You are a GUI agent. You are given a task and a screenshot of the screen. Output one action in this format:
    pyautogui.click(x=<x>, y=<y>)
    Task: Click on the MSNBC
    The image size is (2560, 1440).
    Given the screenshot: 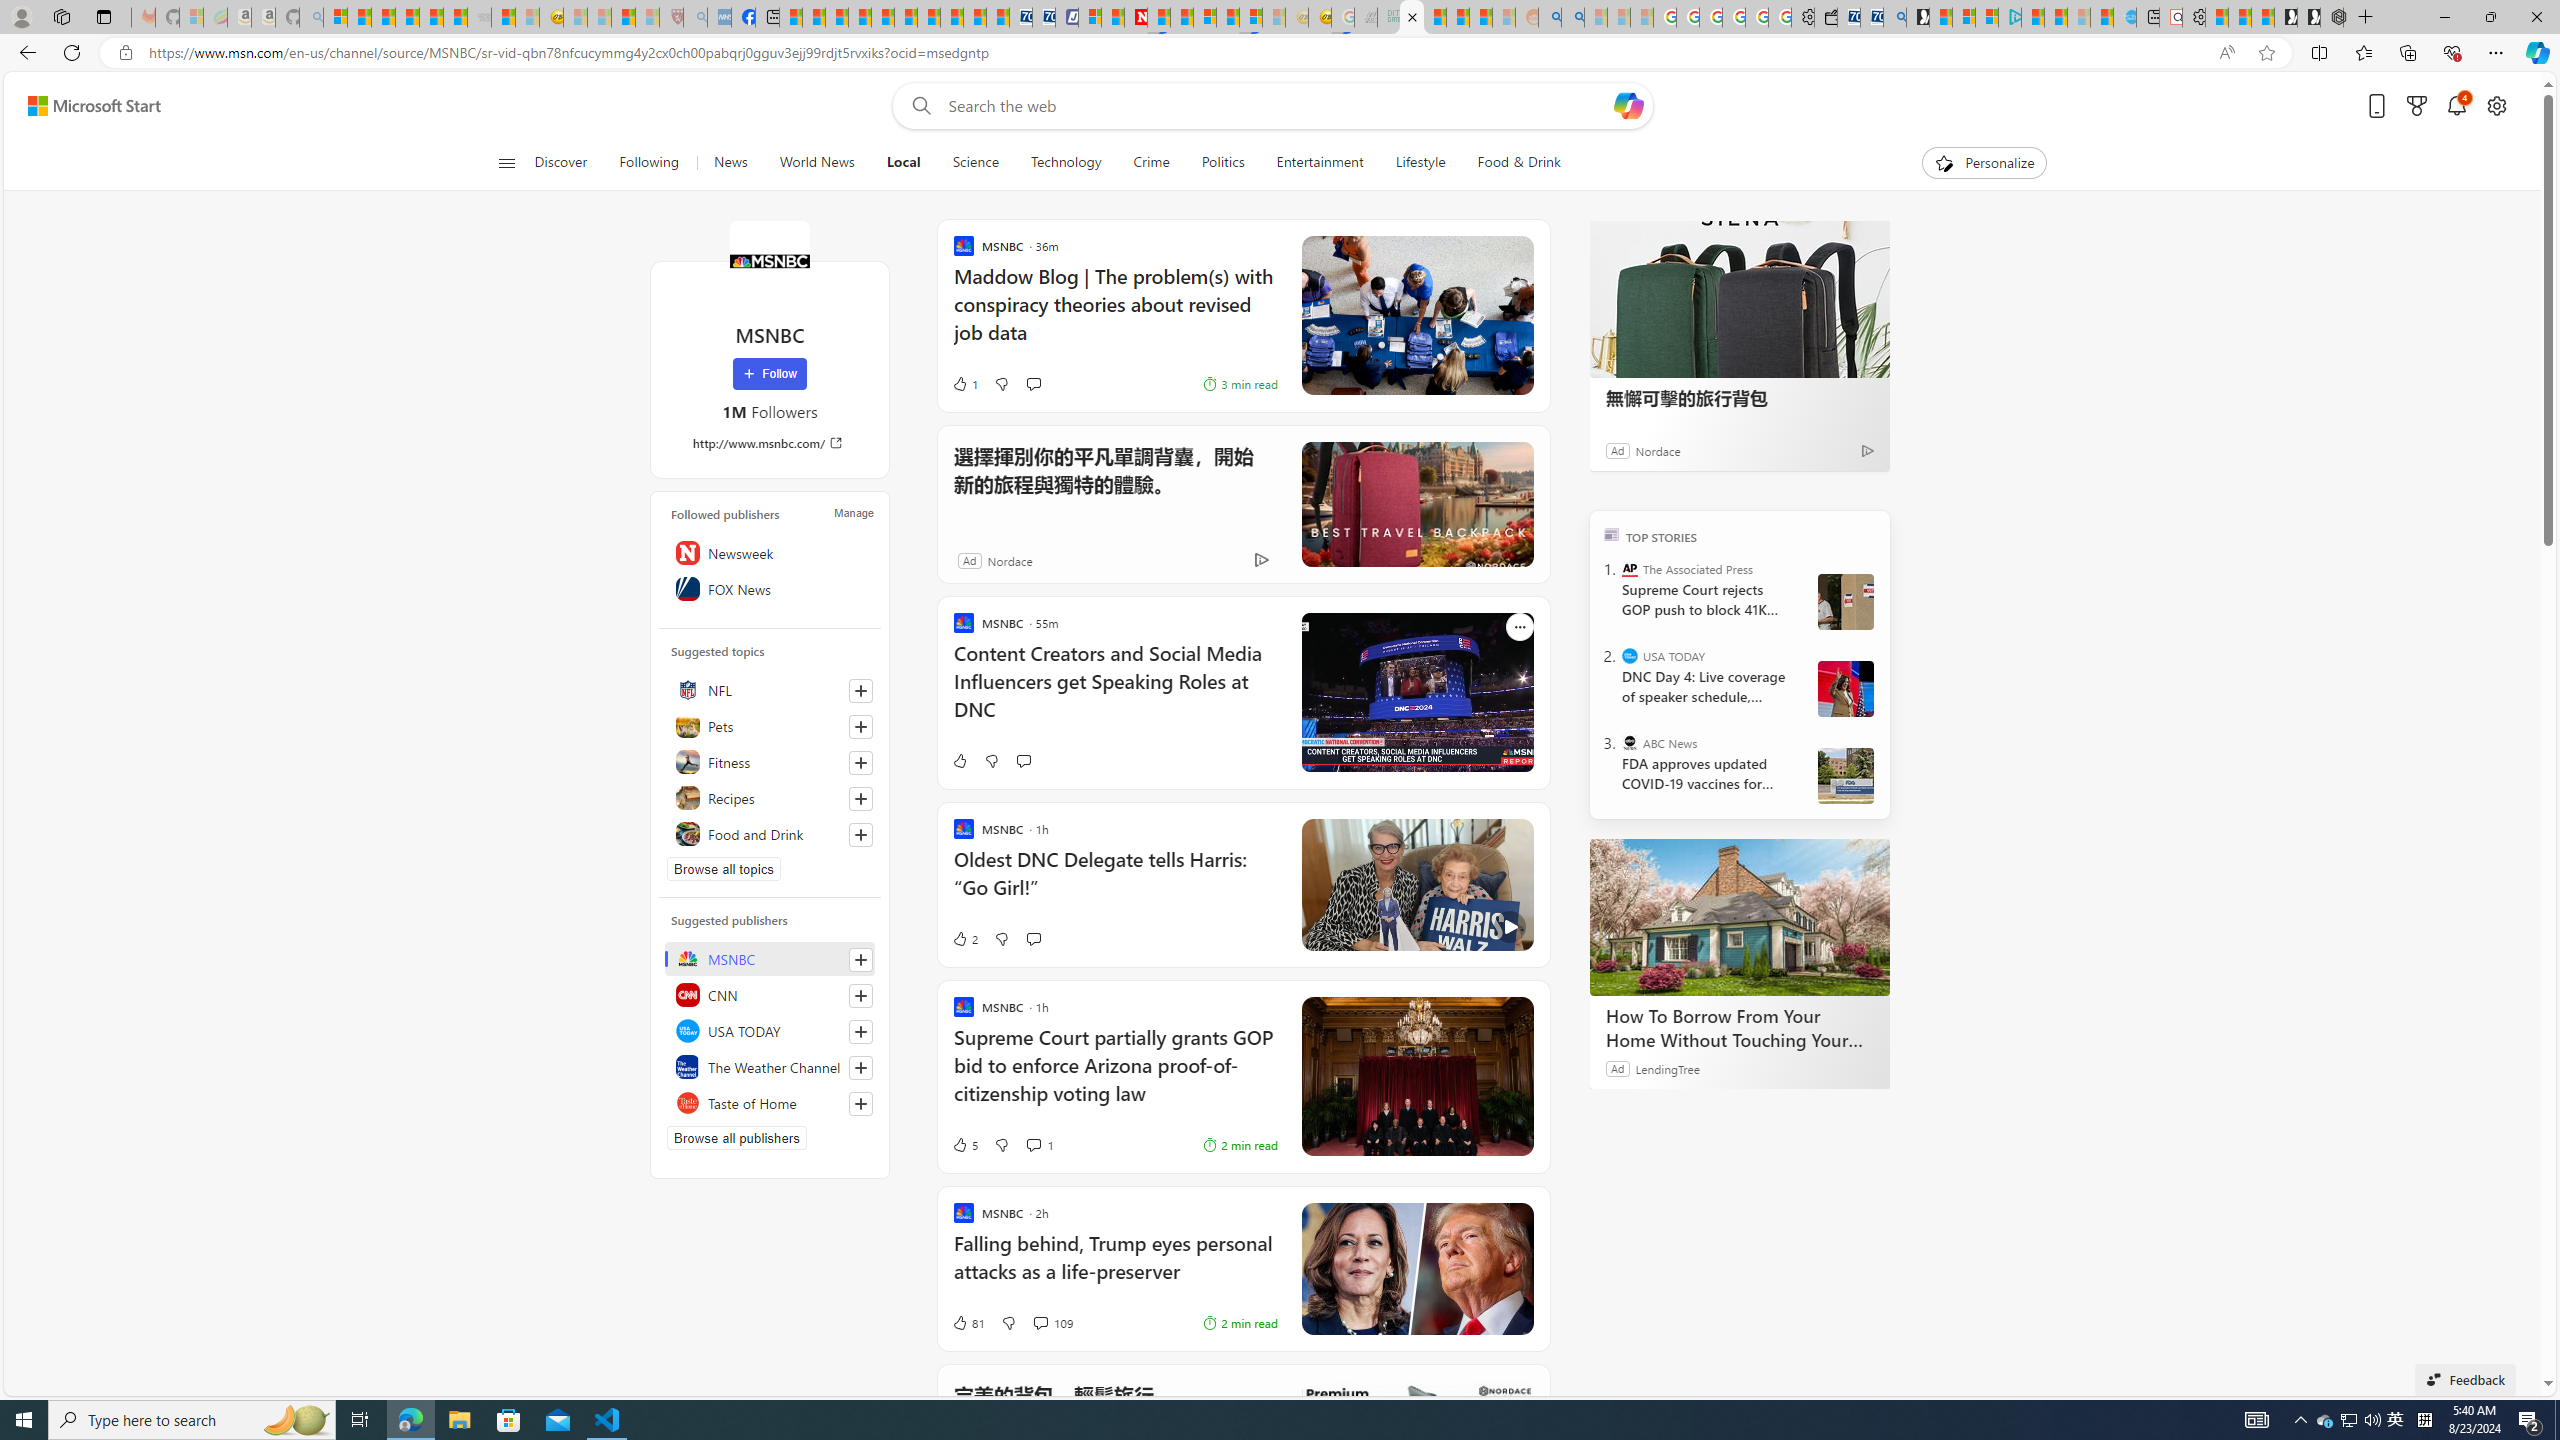 What is the action you would take?
    pyautogui.click(x=768, y=260)
    